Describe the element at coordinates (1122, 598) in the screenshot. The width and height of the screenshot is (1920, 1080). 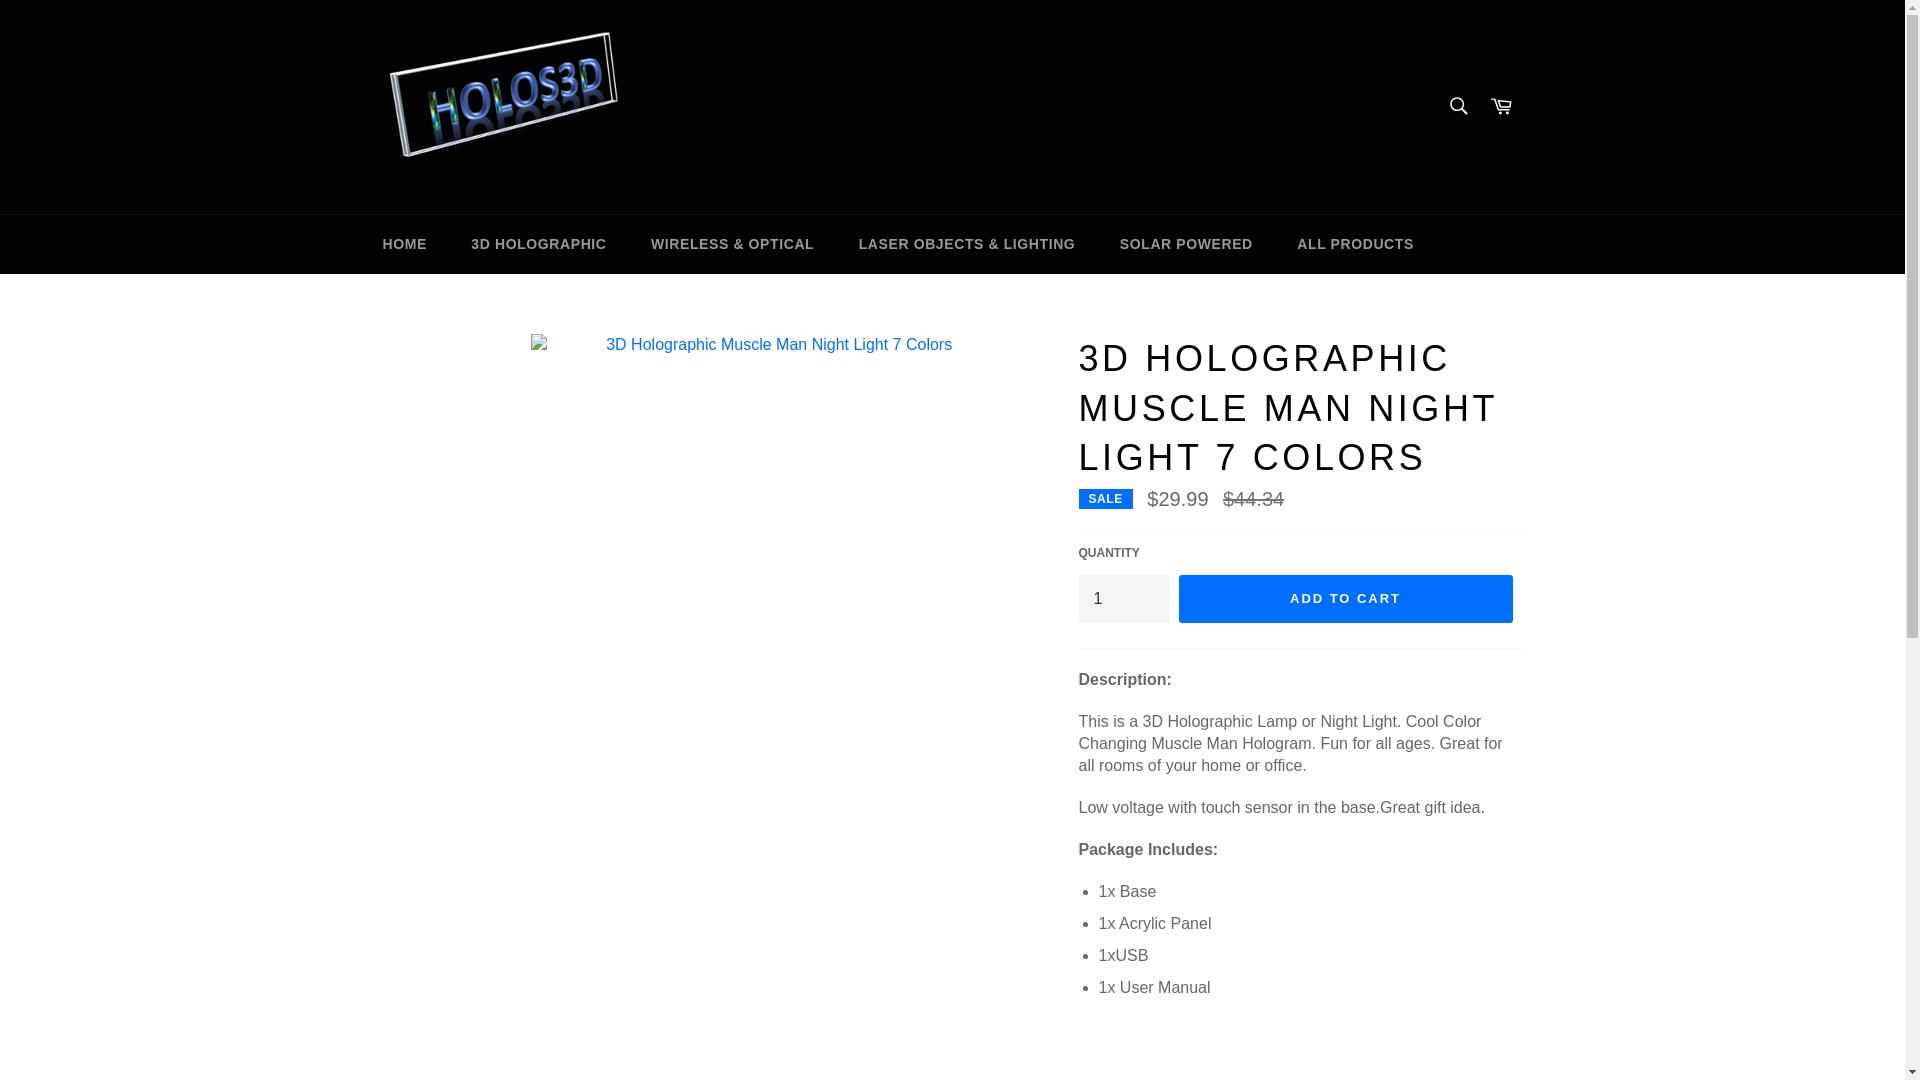
I see `1` at that location.